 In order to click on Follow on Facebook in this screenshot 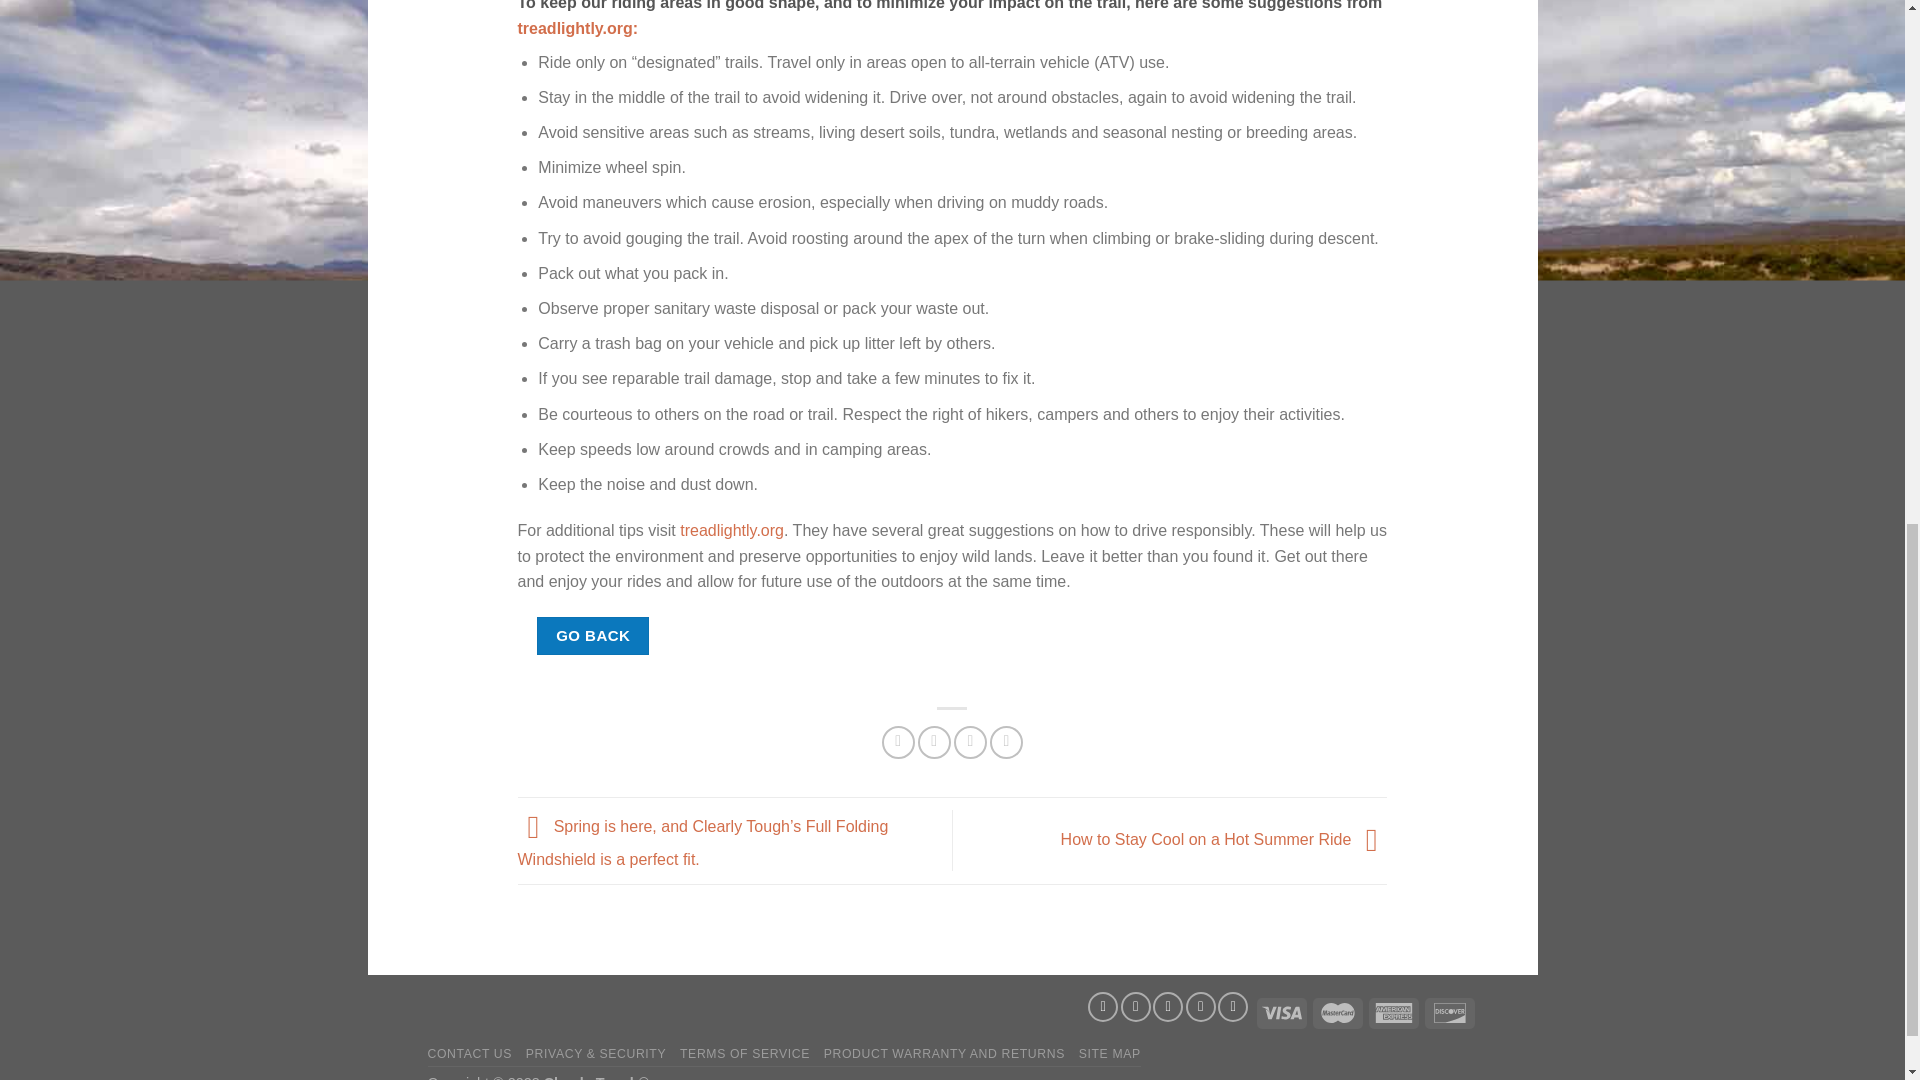, I will do `click(1102, 1006)`.